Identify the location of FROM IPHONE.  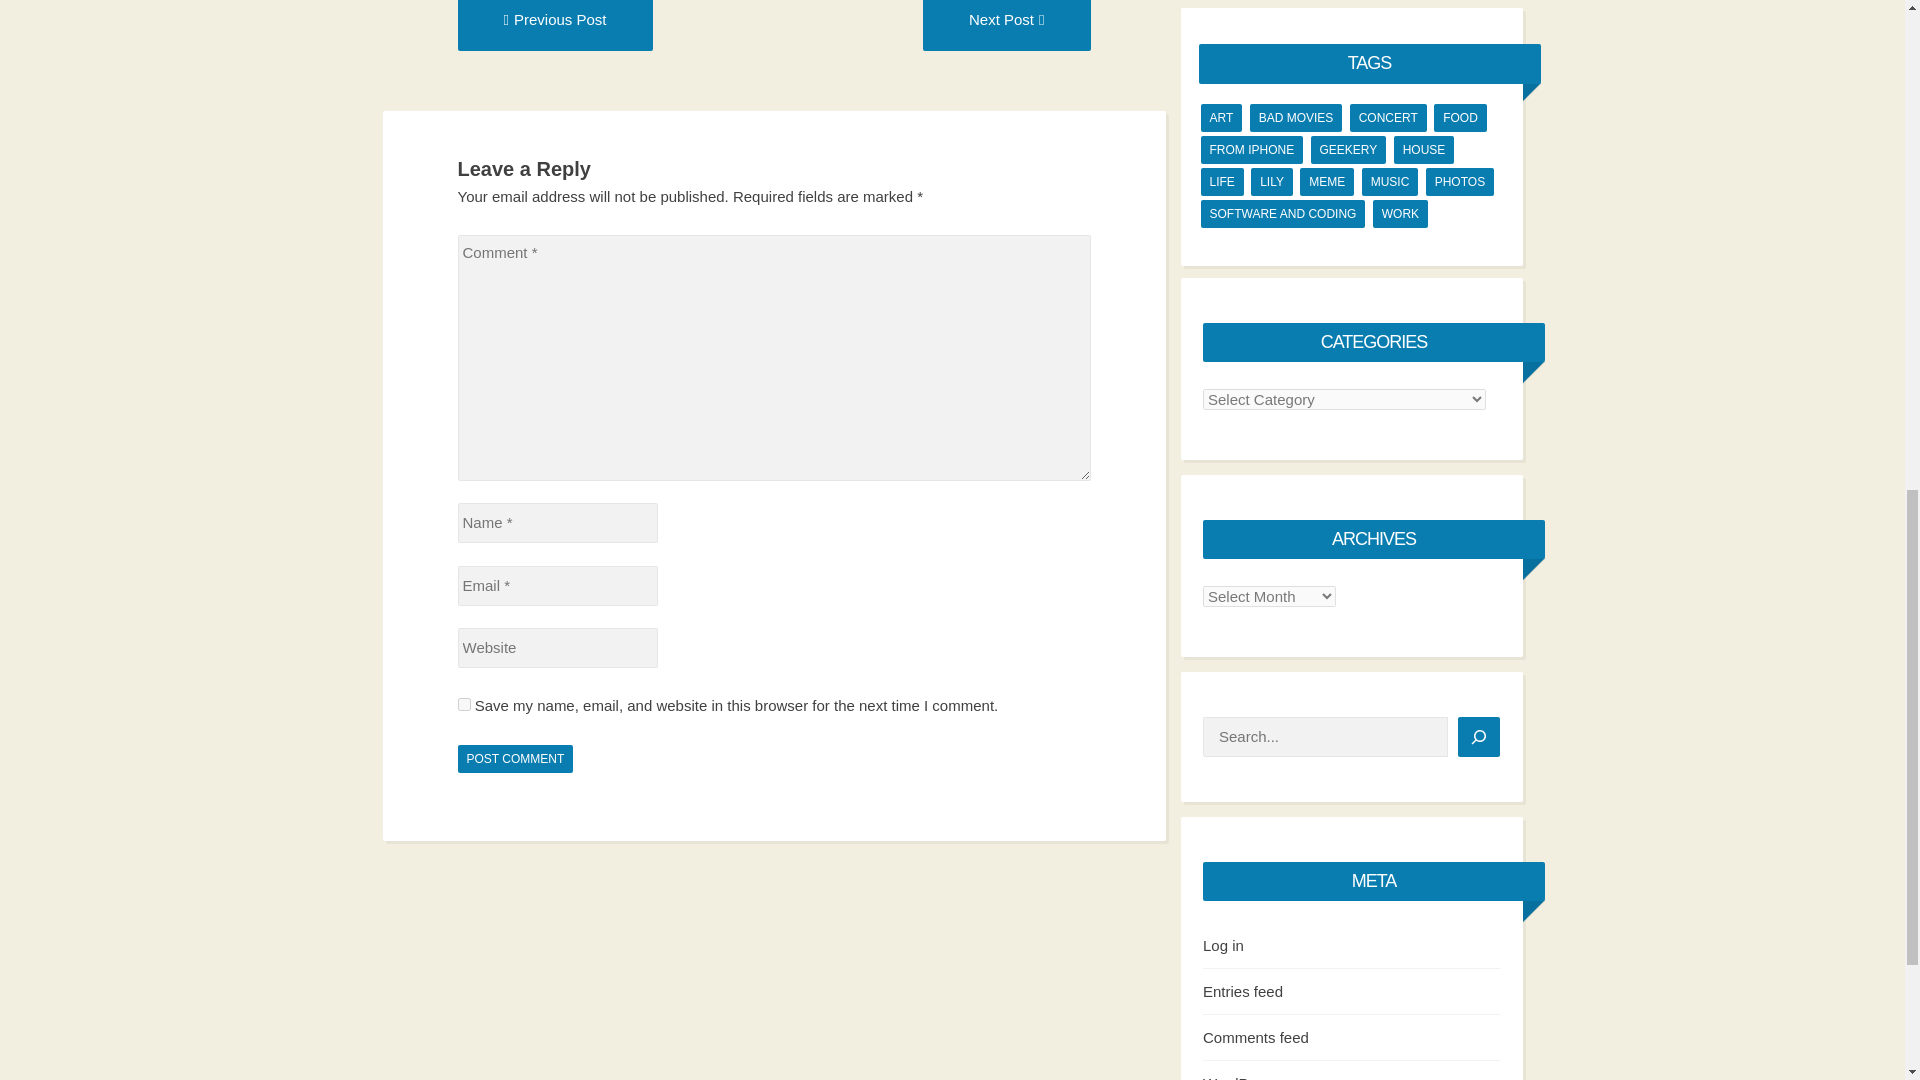
(1252, 150).